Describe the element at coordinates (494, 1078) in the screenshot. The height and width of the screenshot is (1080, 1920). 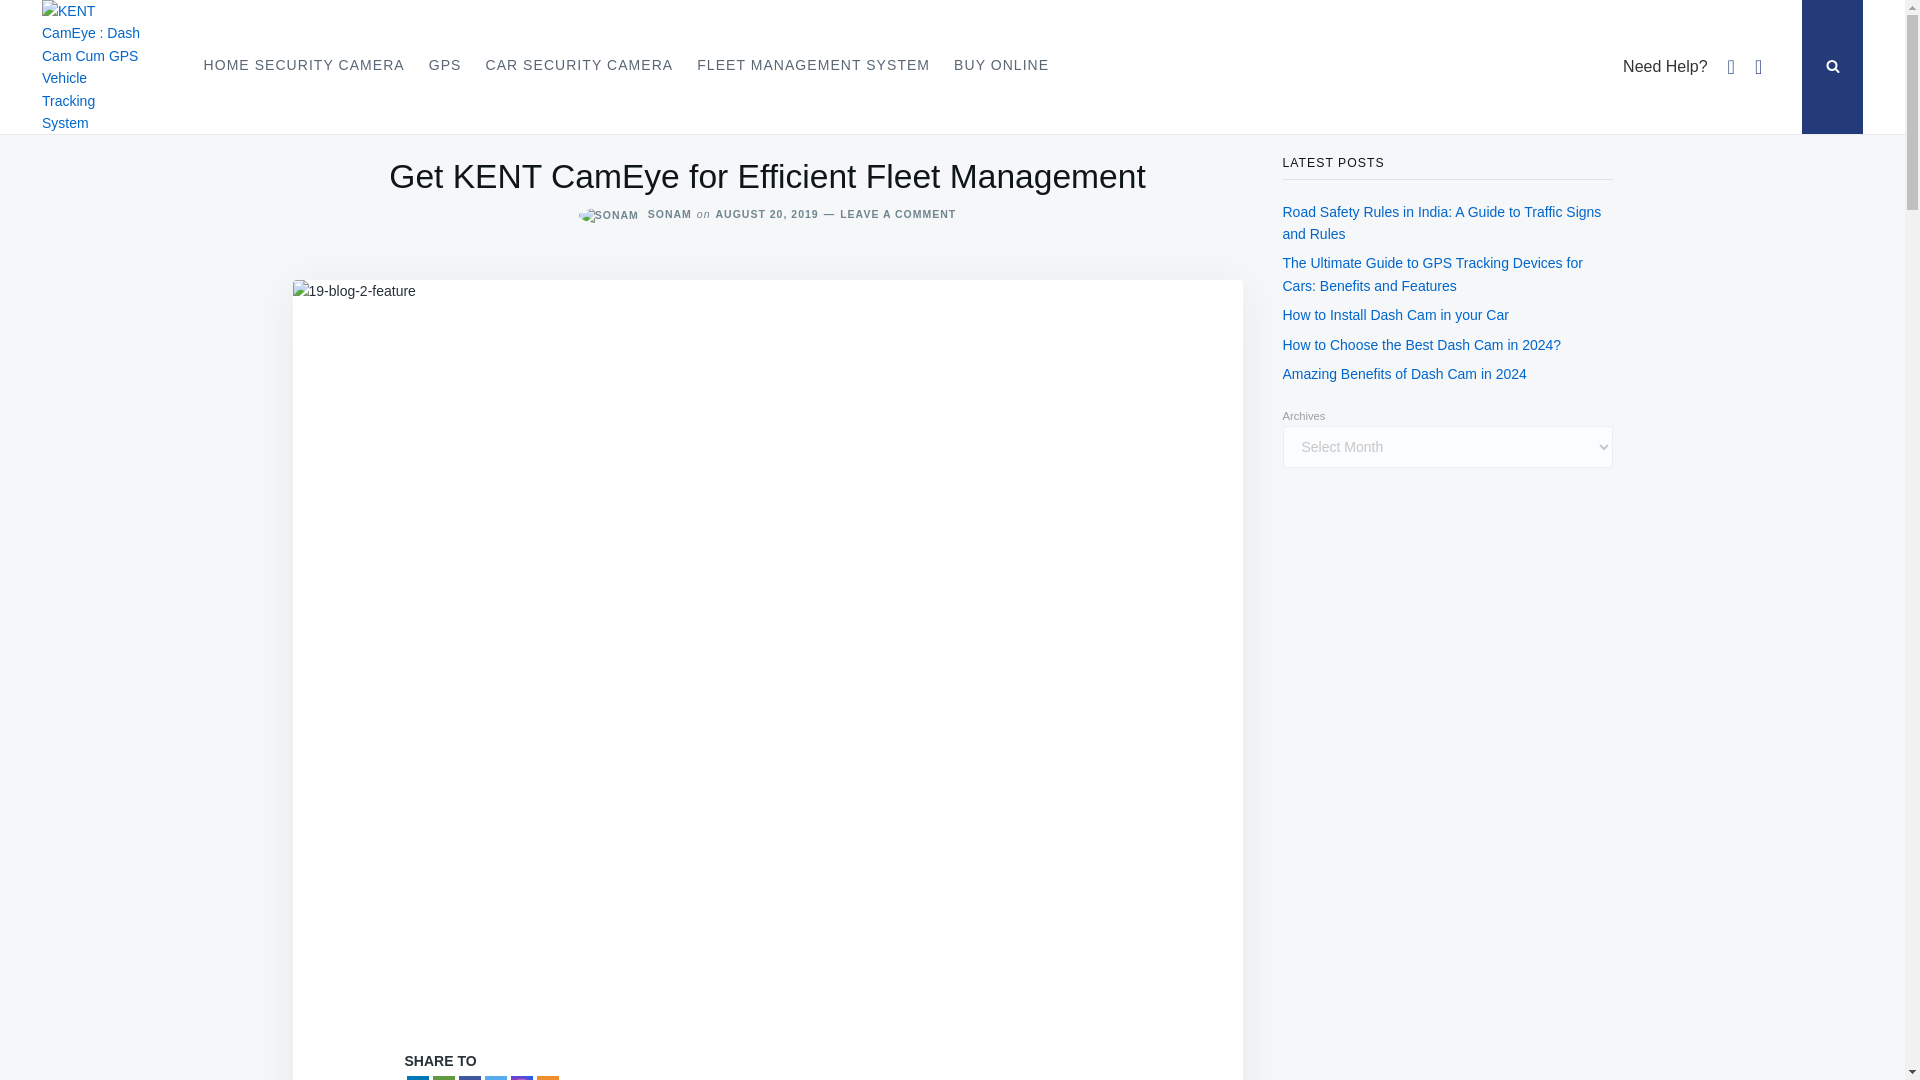
I see `Twitter` at that location.